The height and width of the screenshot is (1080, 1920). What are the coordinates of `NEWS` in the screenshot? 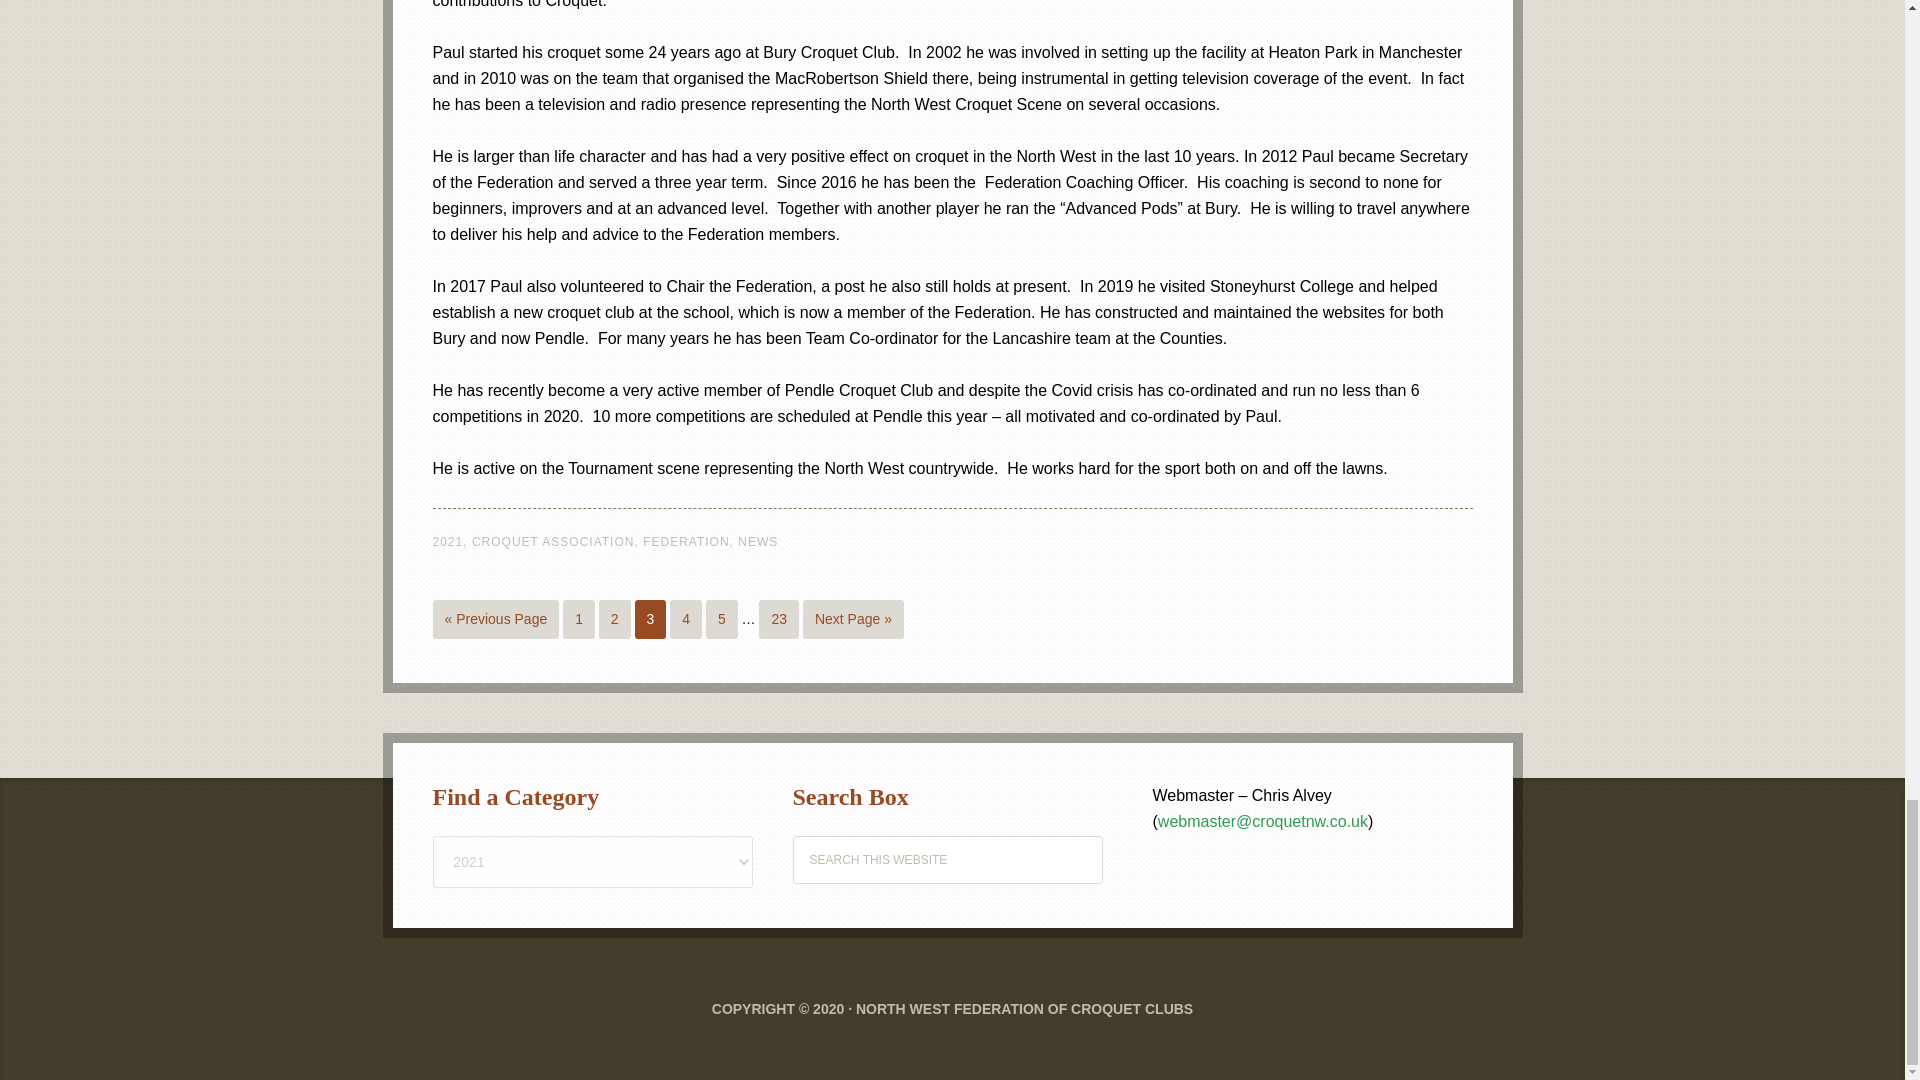 It's located at (757, 541).